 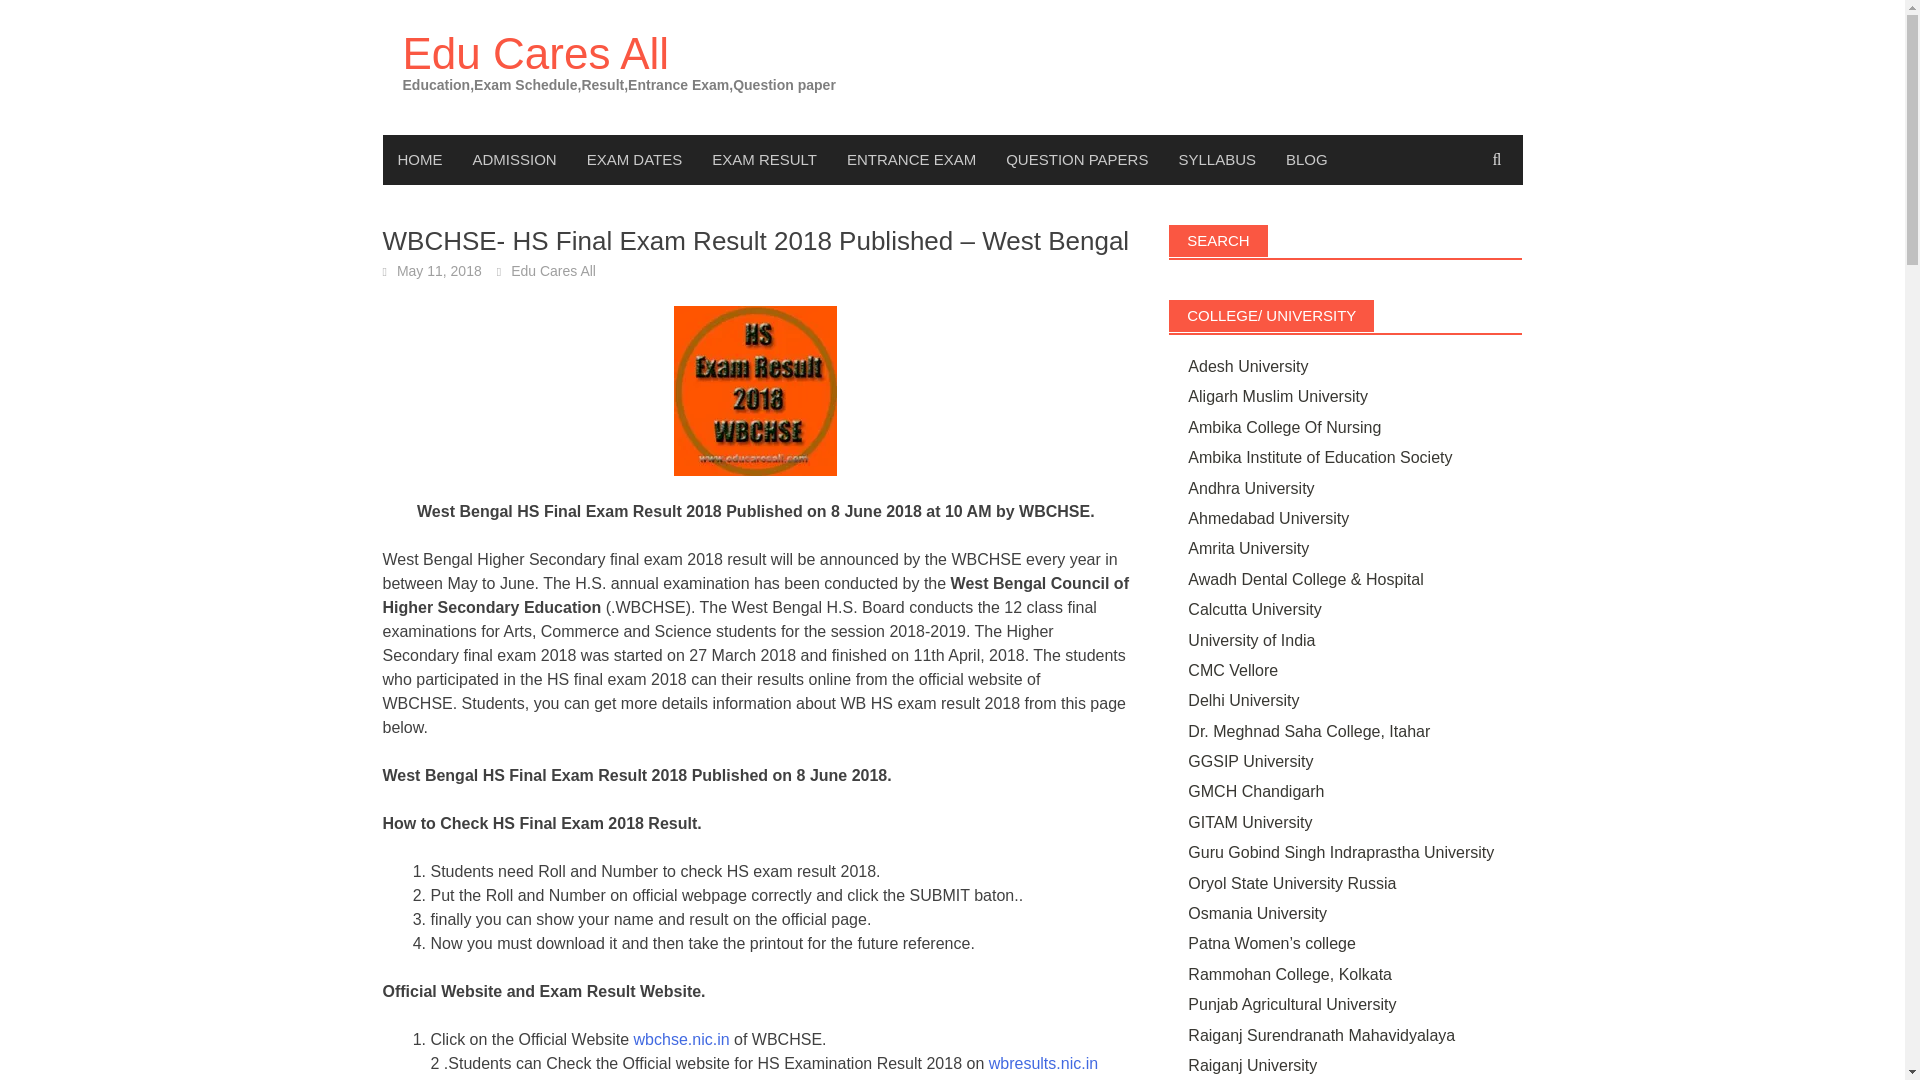 I want to click on Adesh University, so click(x=1248, y=366).